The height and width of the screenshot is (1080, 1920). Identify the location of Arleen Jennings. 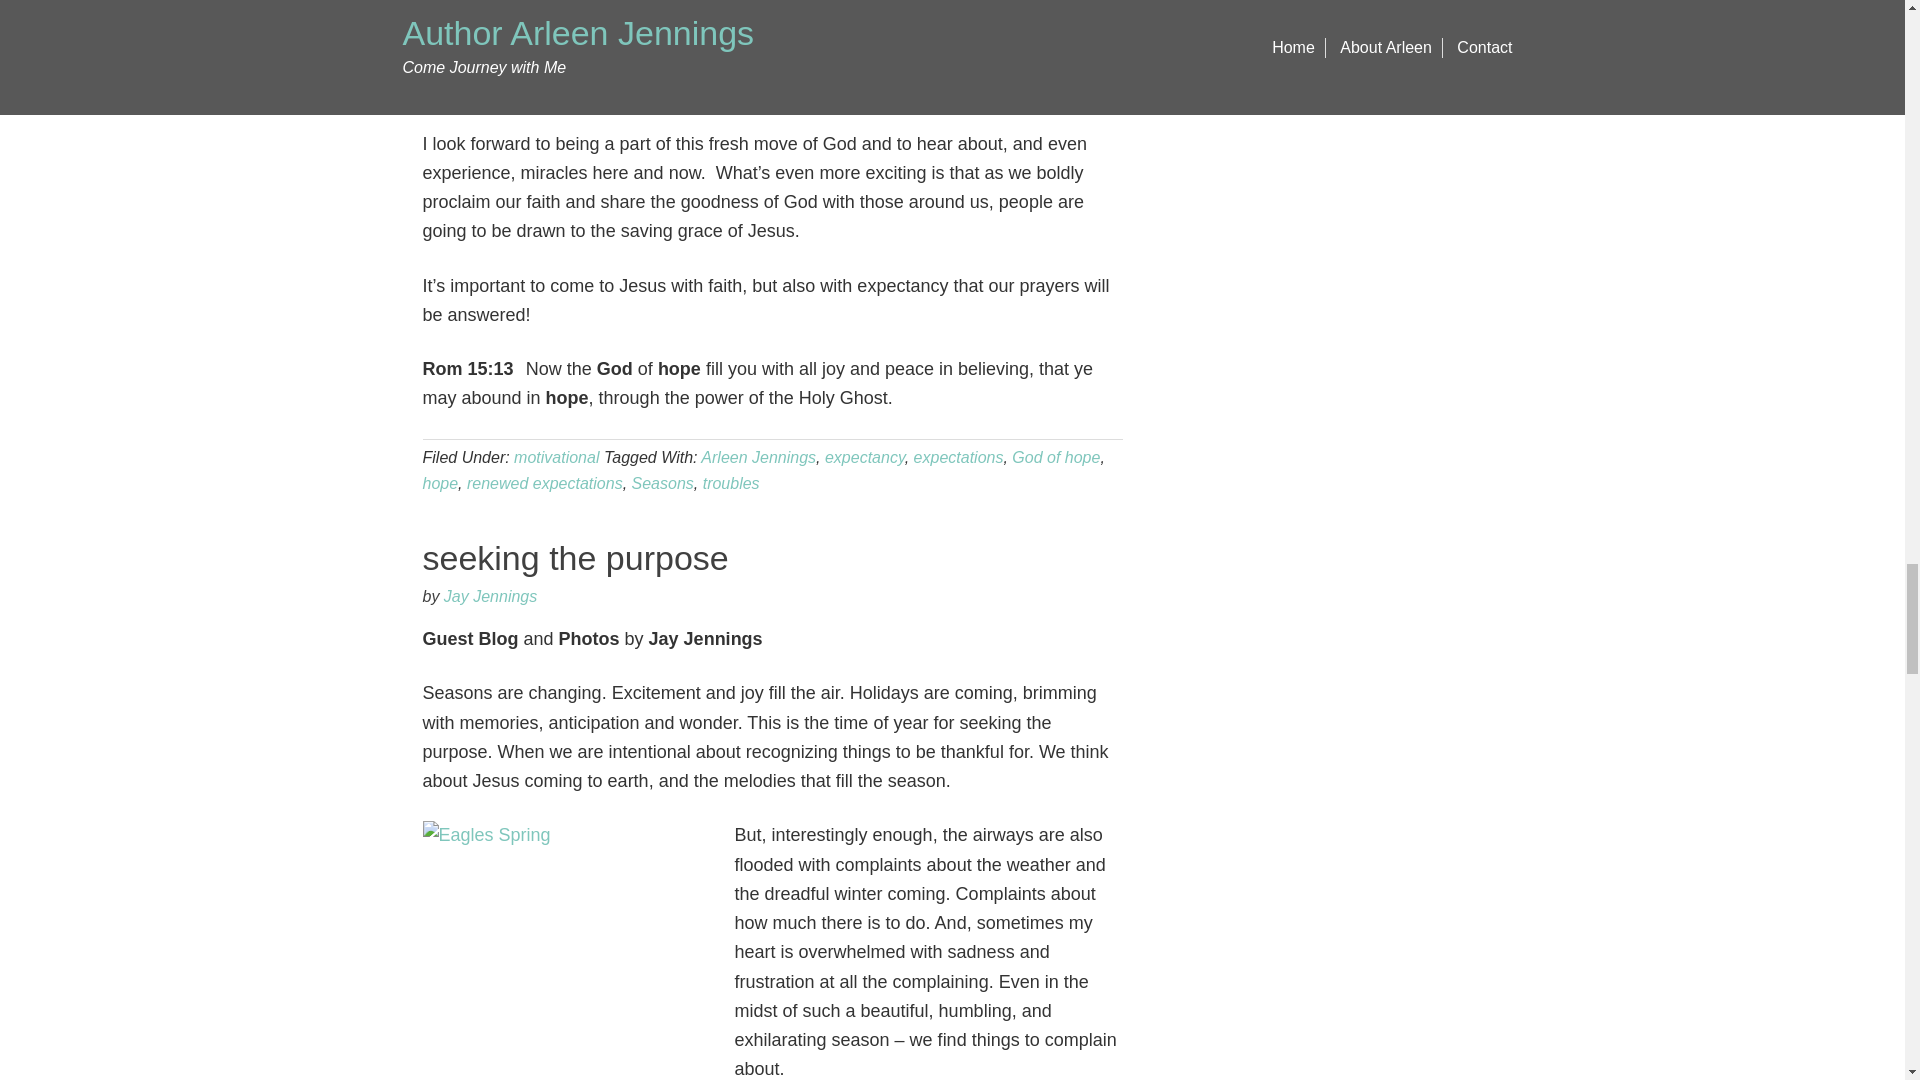
(758, 457).